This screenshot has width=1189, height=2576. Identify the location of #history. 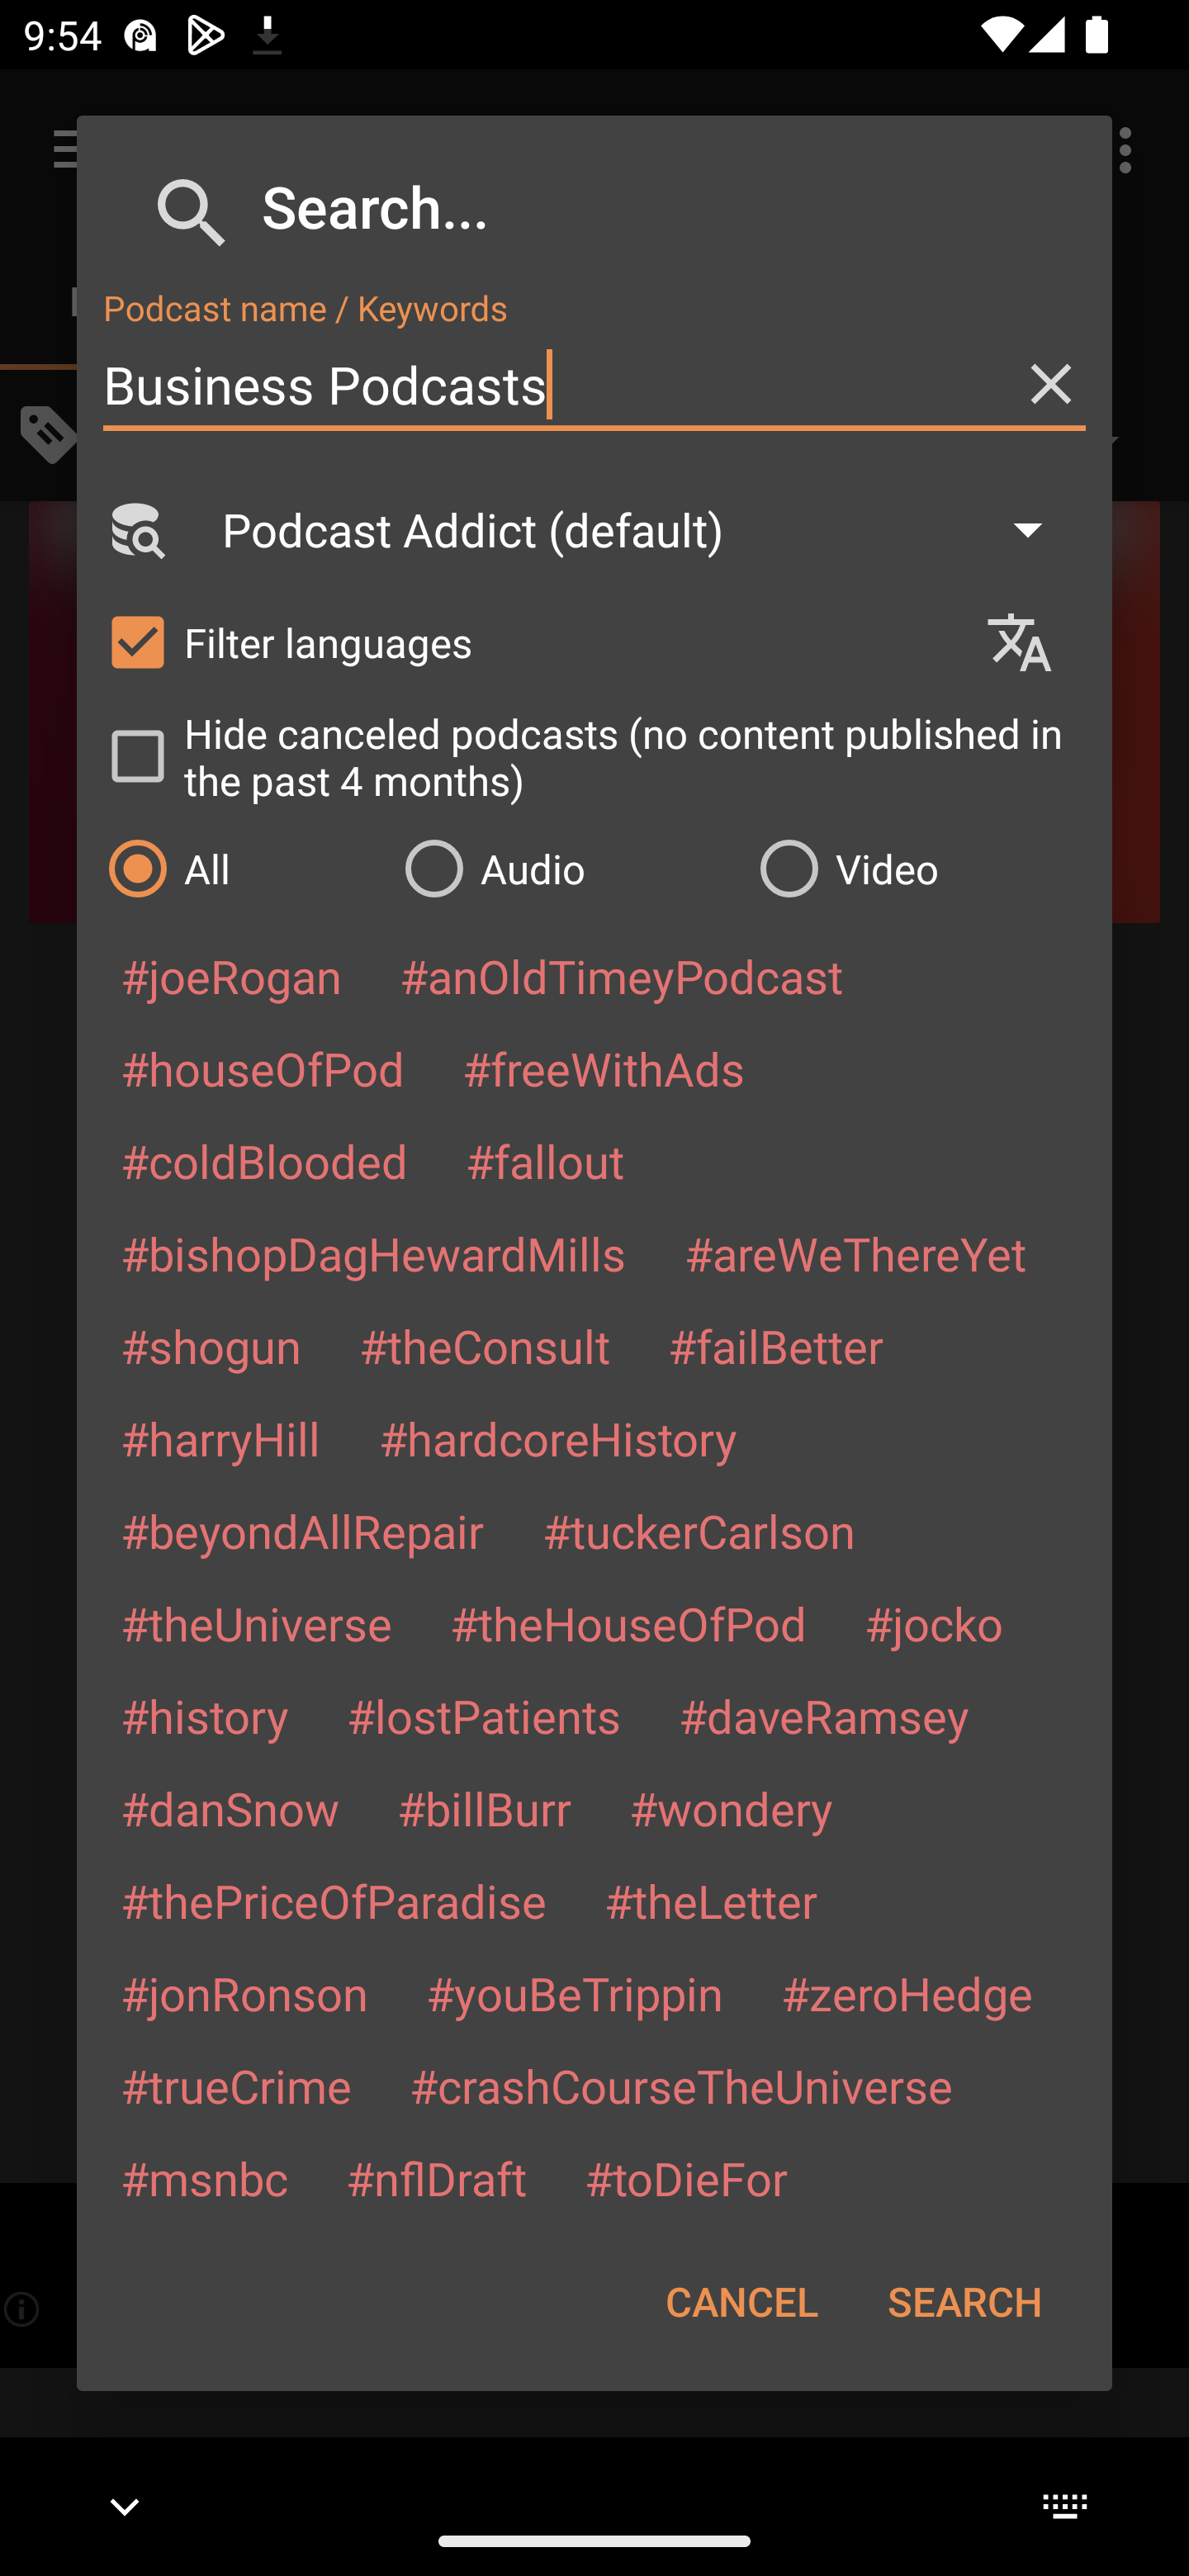
(204, 1716).